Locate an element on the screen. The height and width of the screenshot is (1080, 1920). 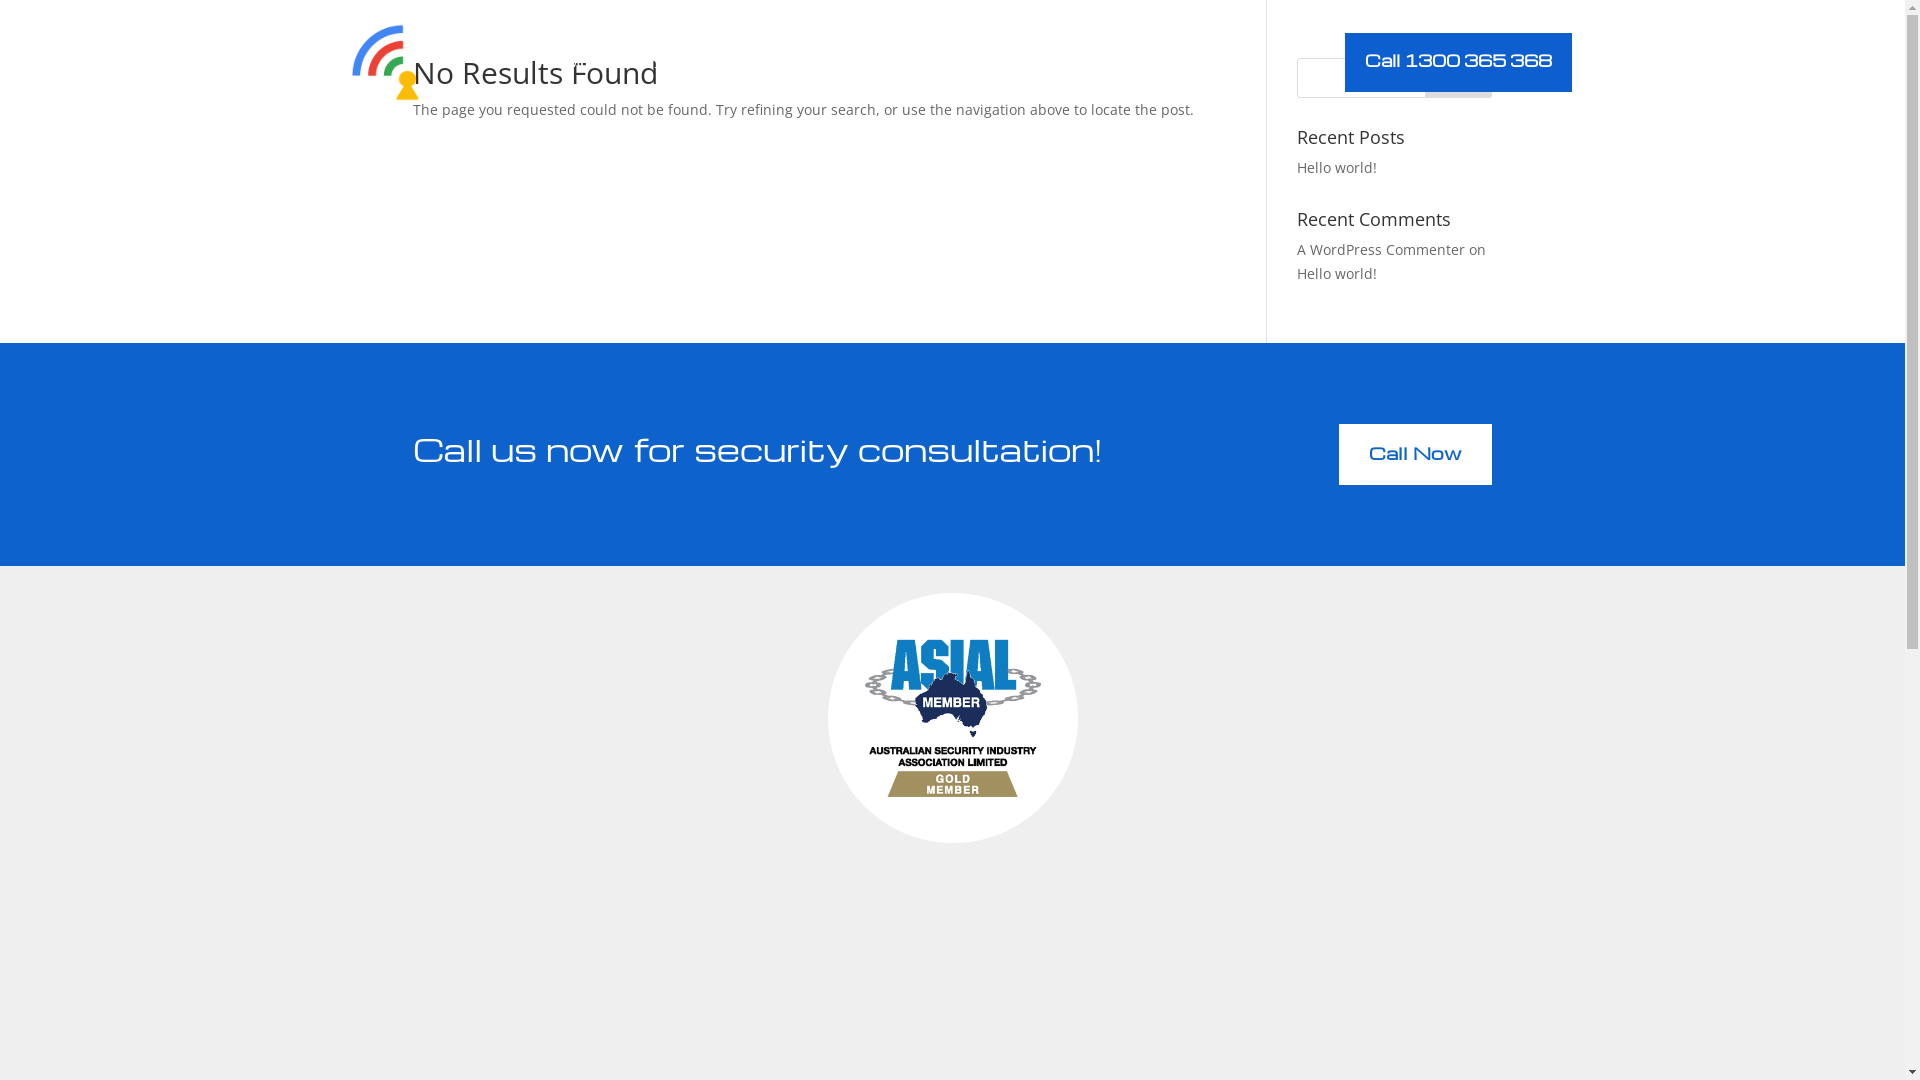
HOME SECURITY is located at coordinates (674, 62).